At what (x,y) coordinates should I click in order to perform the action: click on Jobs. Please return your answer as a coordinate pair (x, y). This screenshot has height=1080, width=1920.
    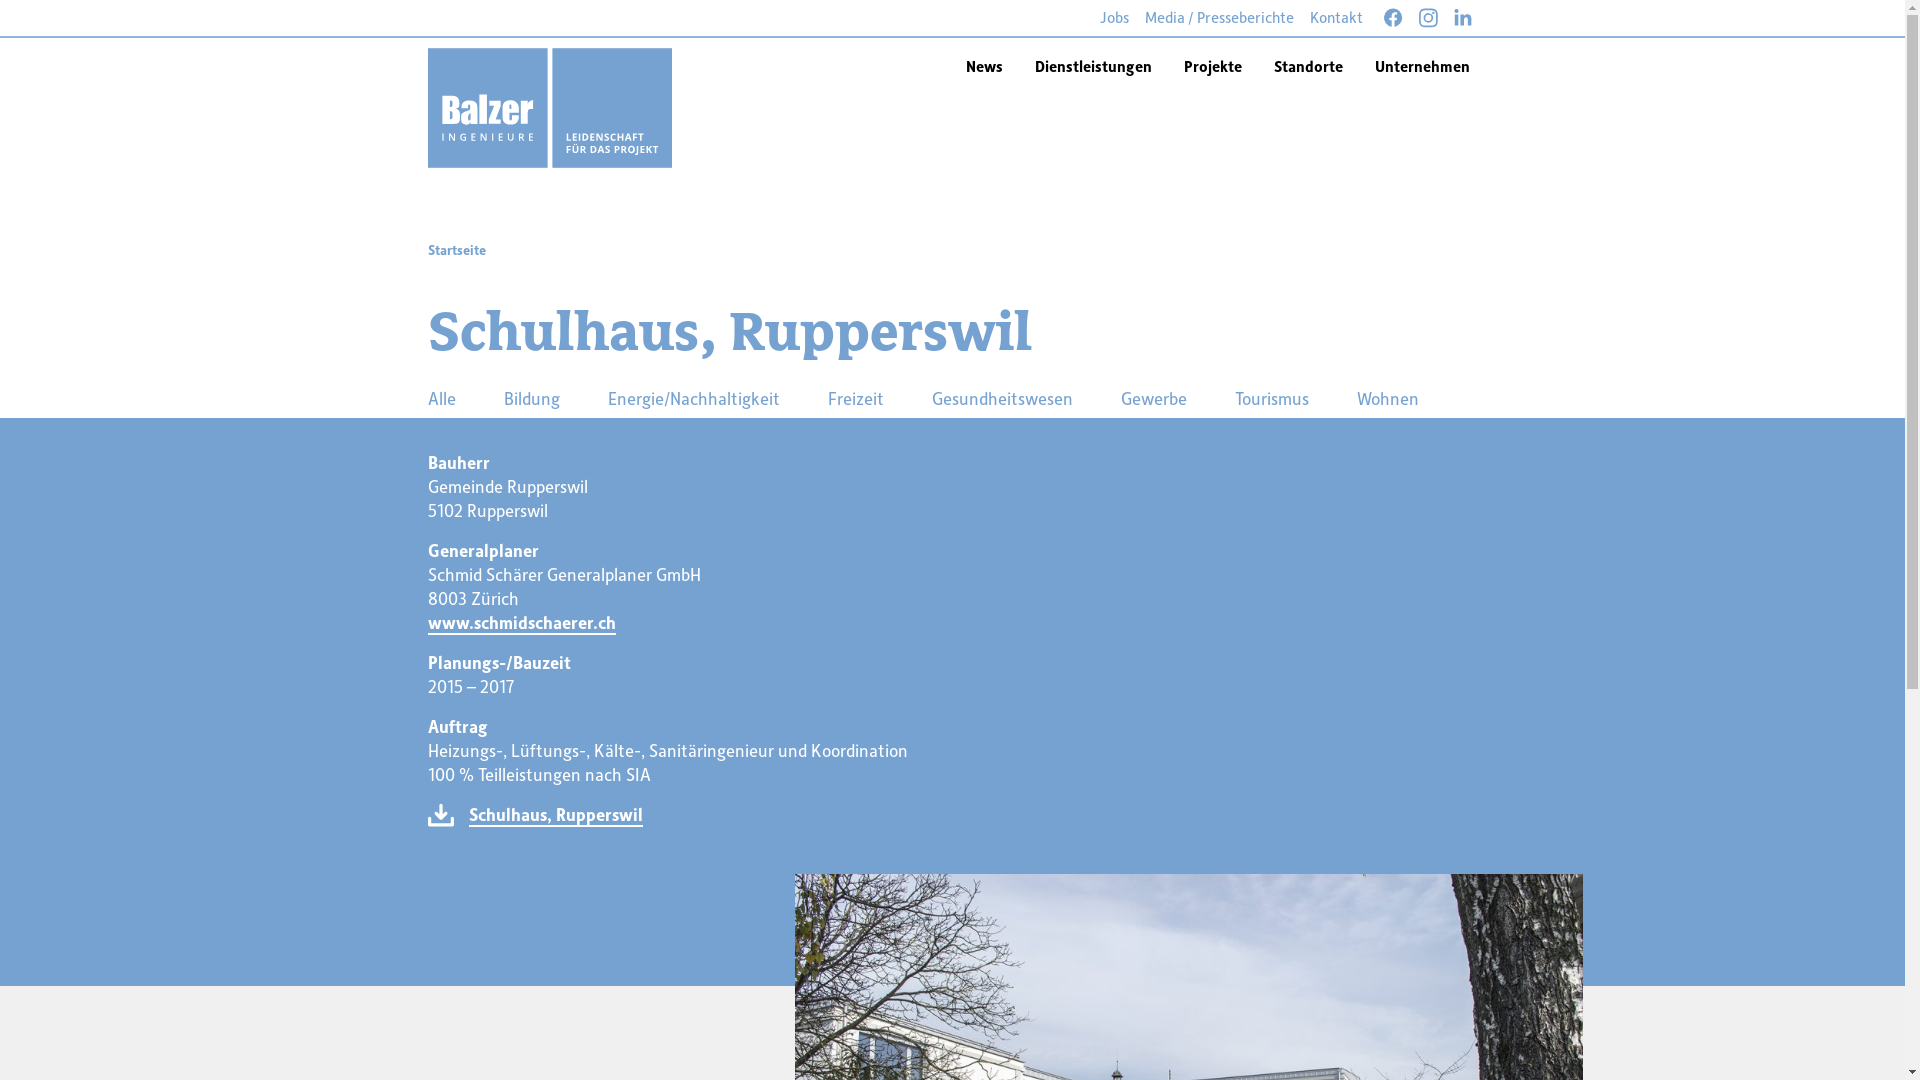
    Looking at the image, I should click on (1114, 18).